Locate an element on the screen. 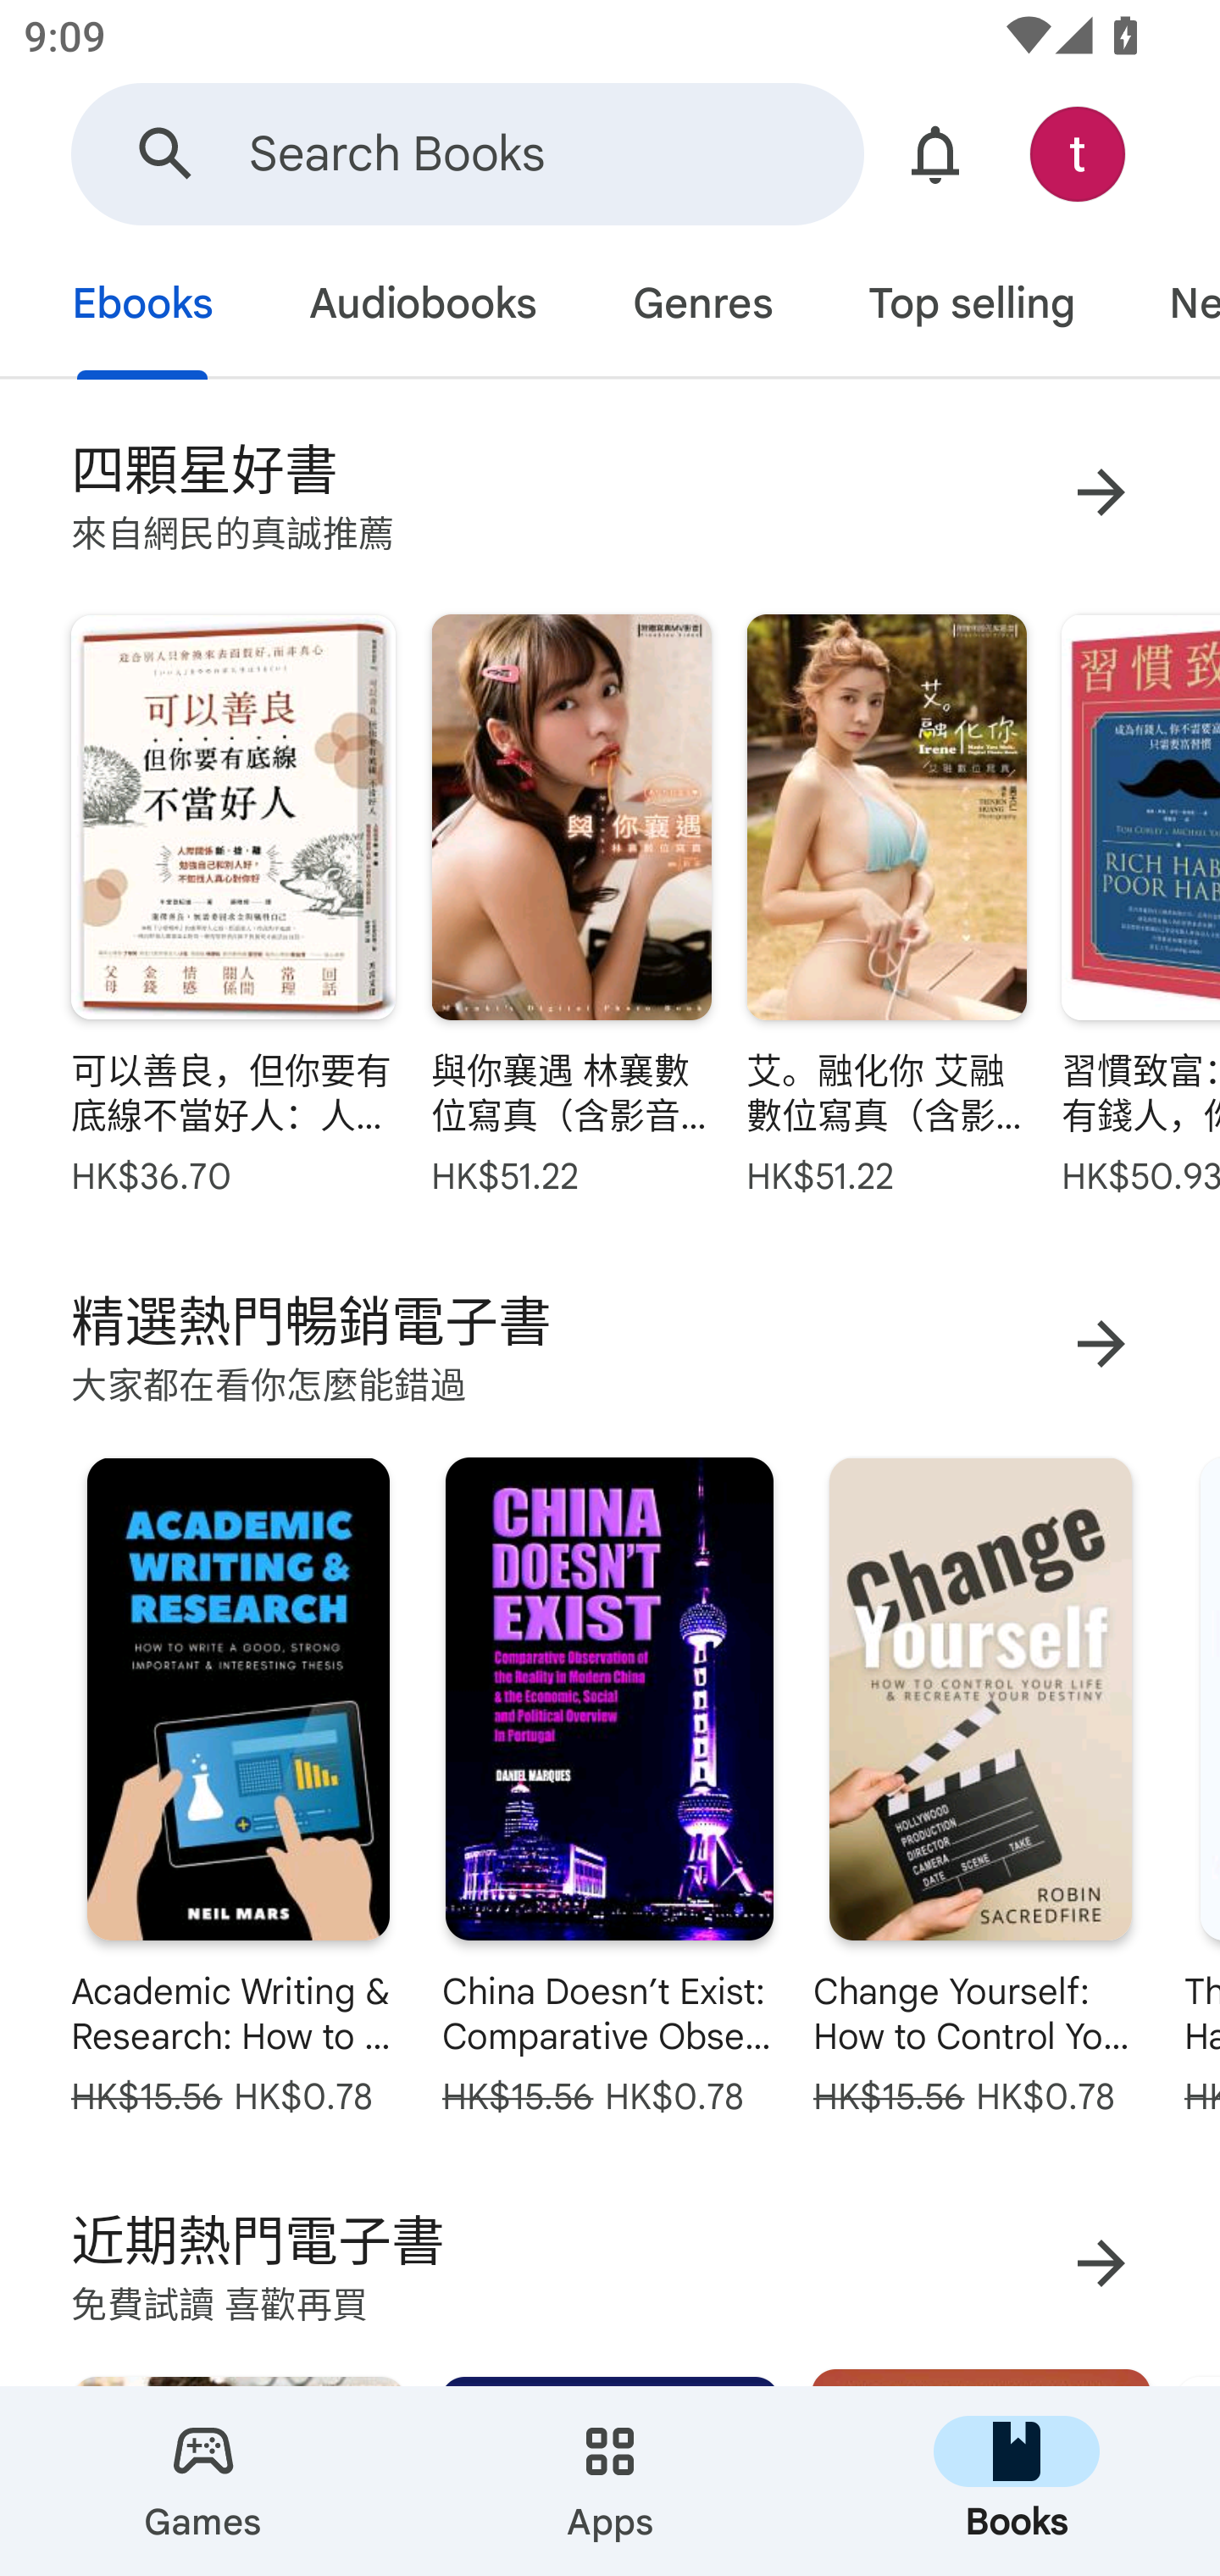 This screenshot has height=2576, width=1220. More results for 四顆星好書 is located at coordinates (1101, 491).